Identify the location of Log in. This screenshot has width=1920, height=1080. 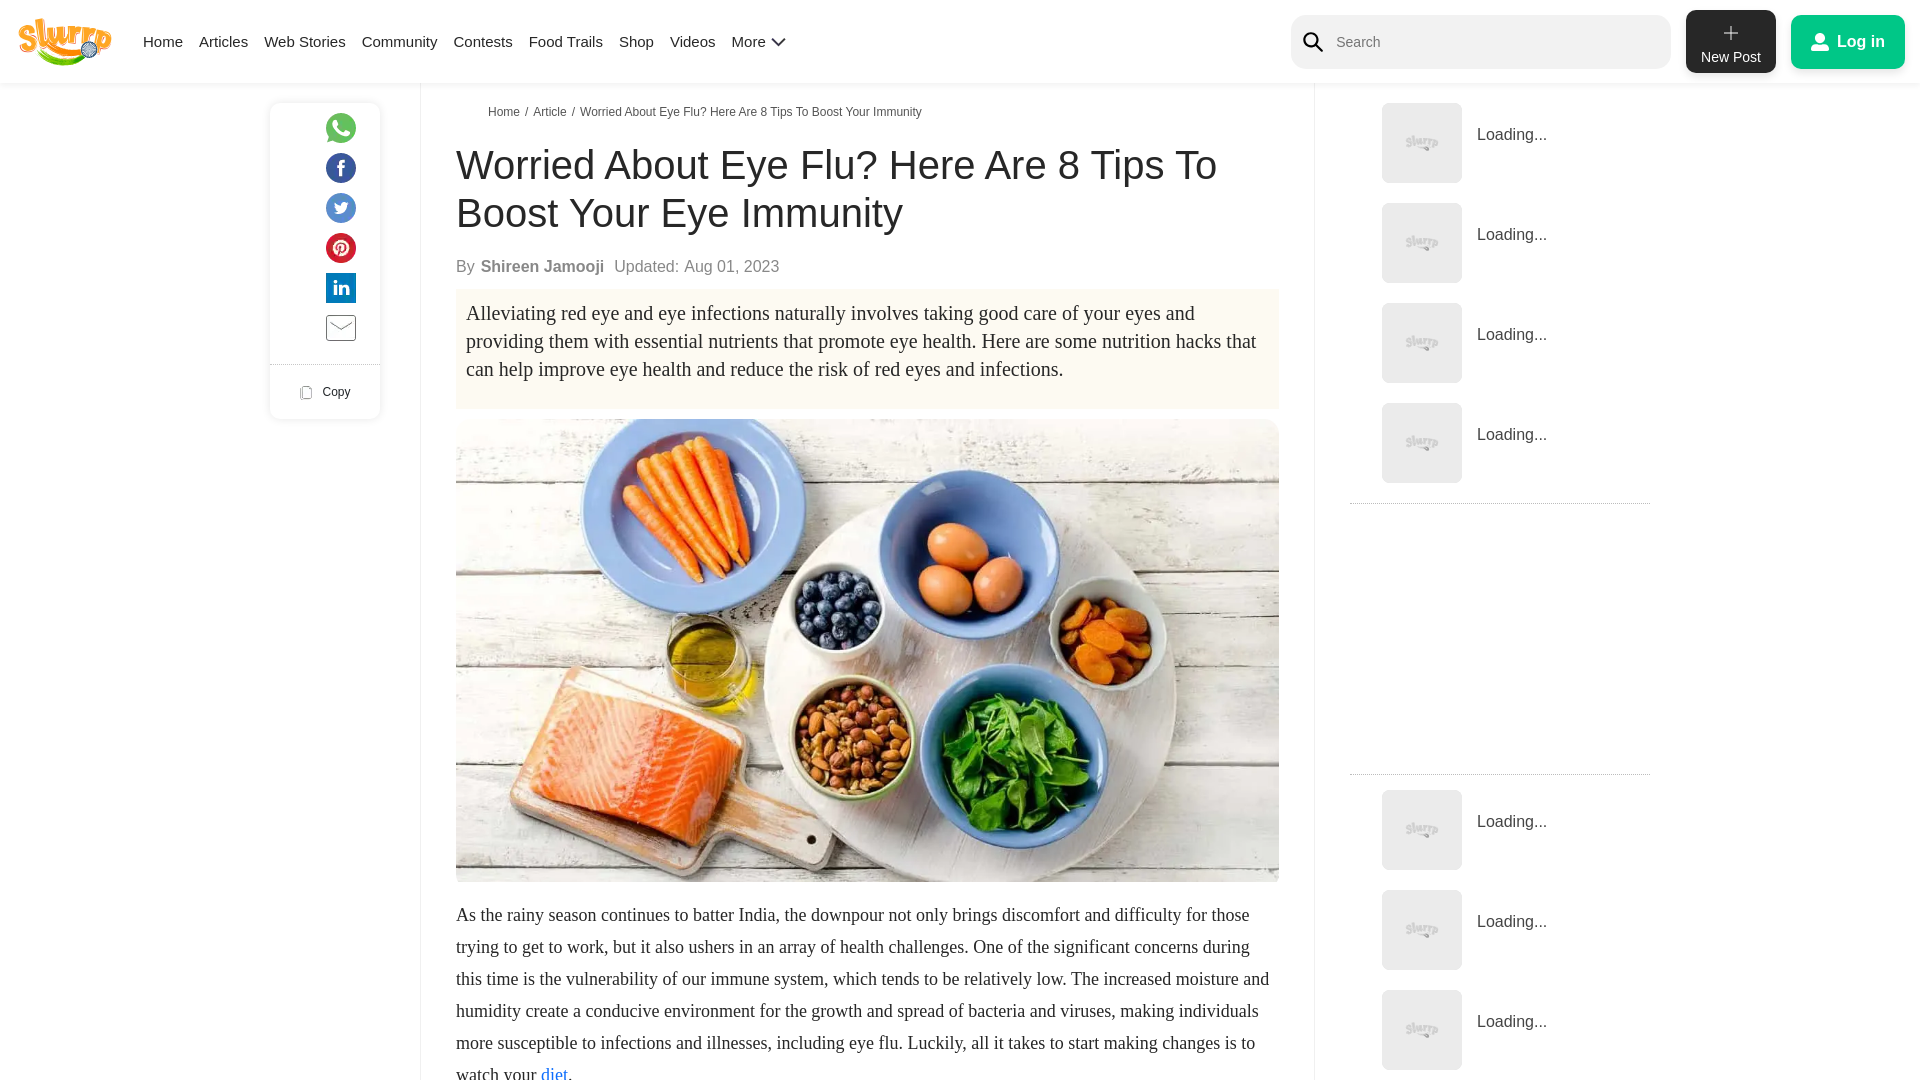
(1848, 41).